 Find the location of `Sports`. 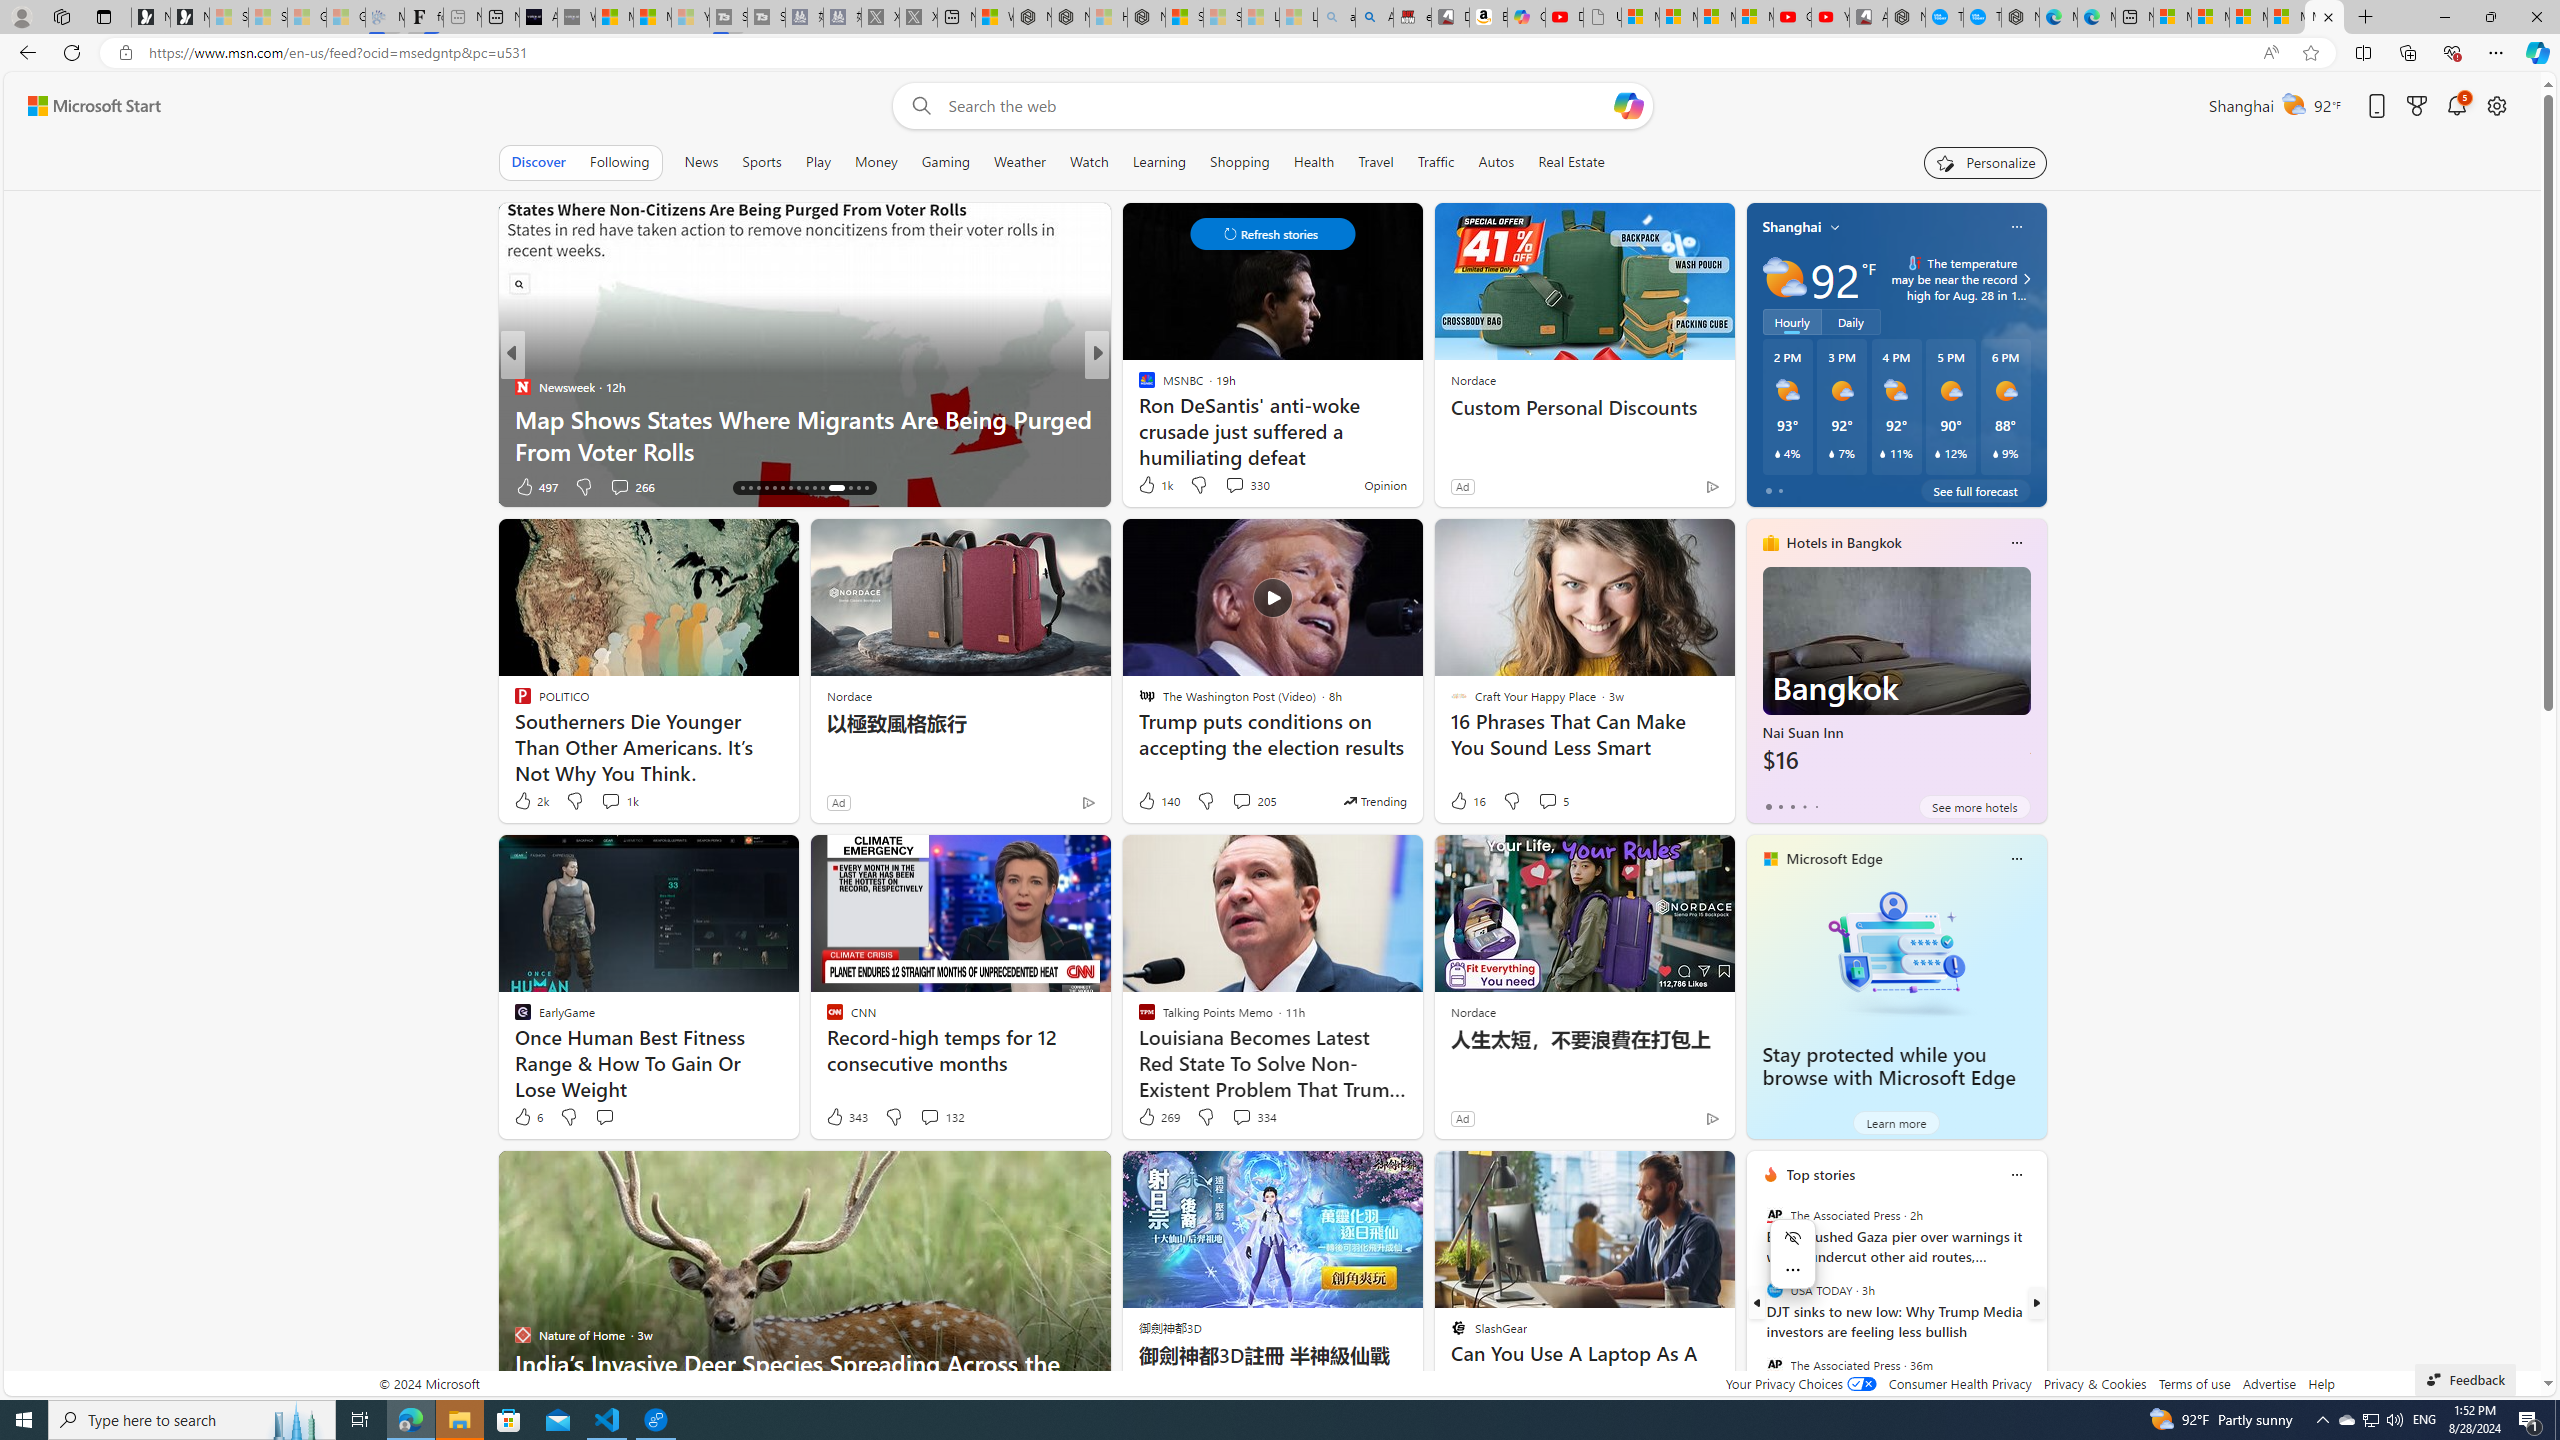

Sports is located at coordinates (761, 162).